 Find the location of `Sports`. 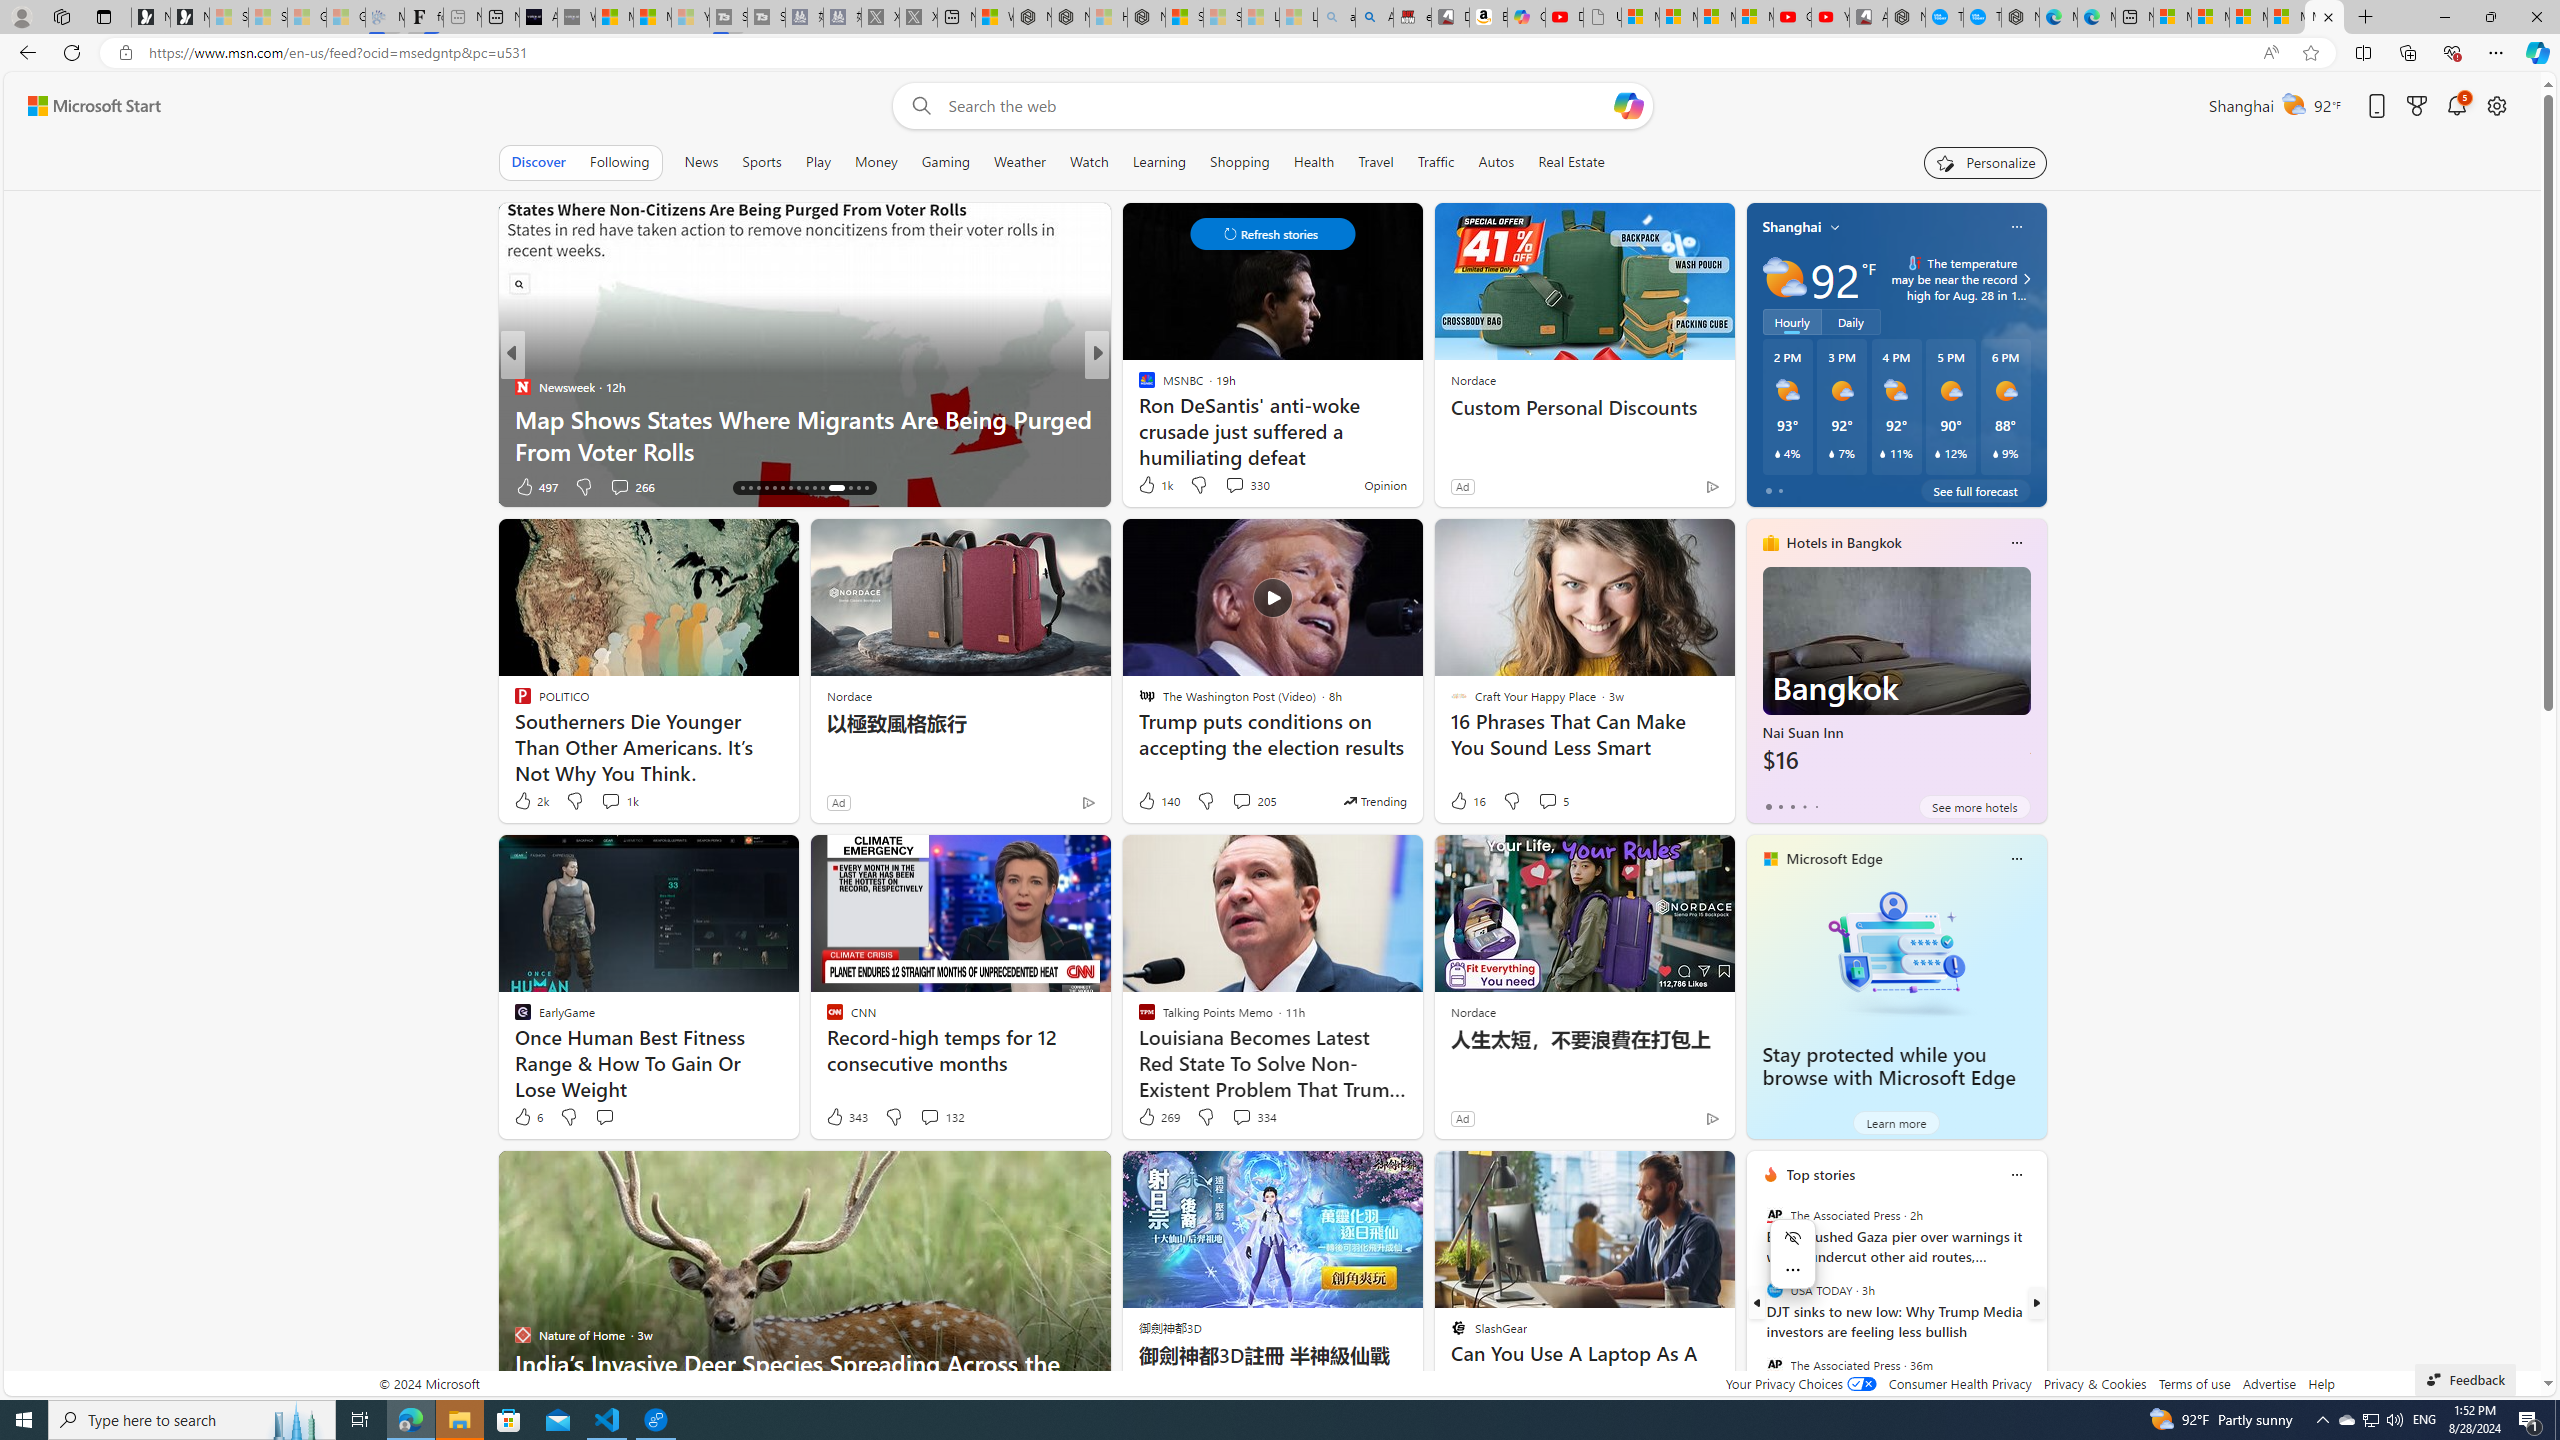

Sports is located at coordinates (761, 162).